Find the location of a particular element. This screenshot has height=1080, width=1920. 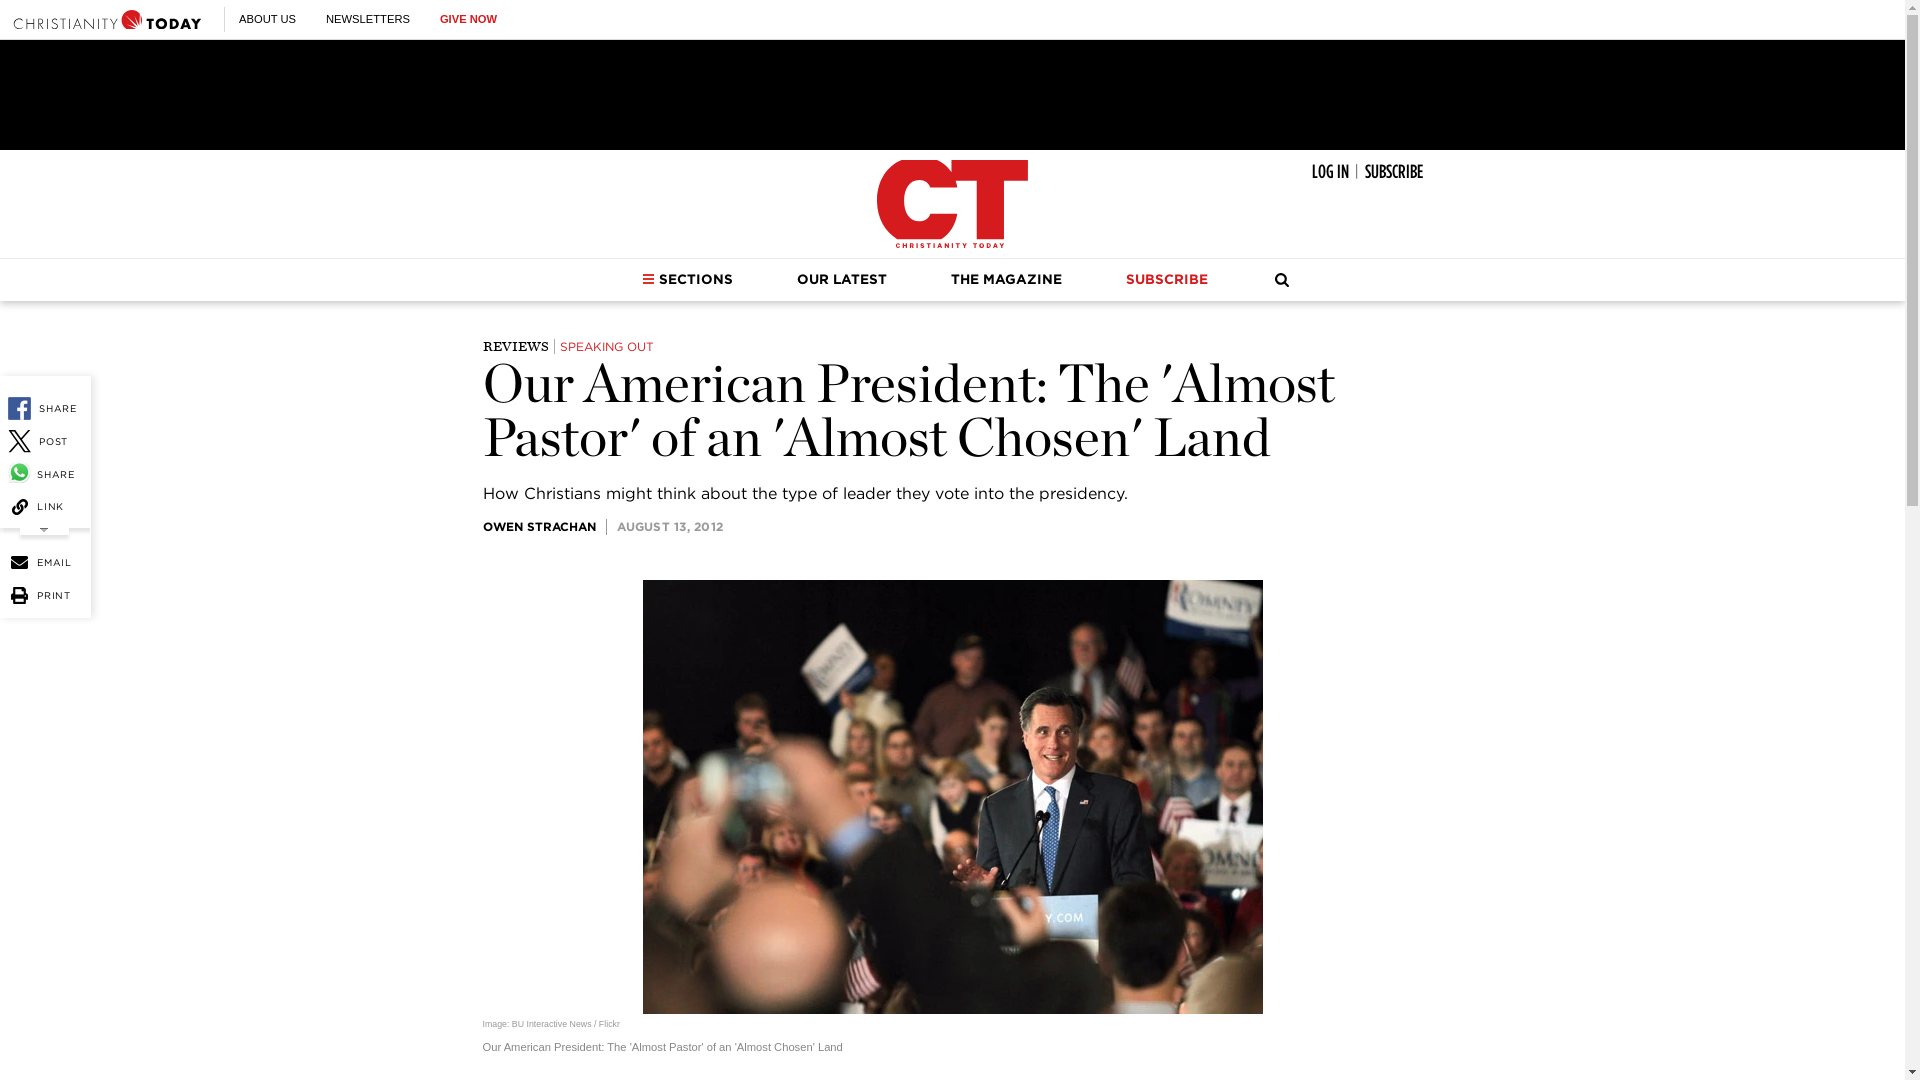

NEWSLETTERS is located at coordinates (368, 19).